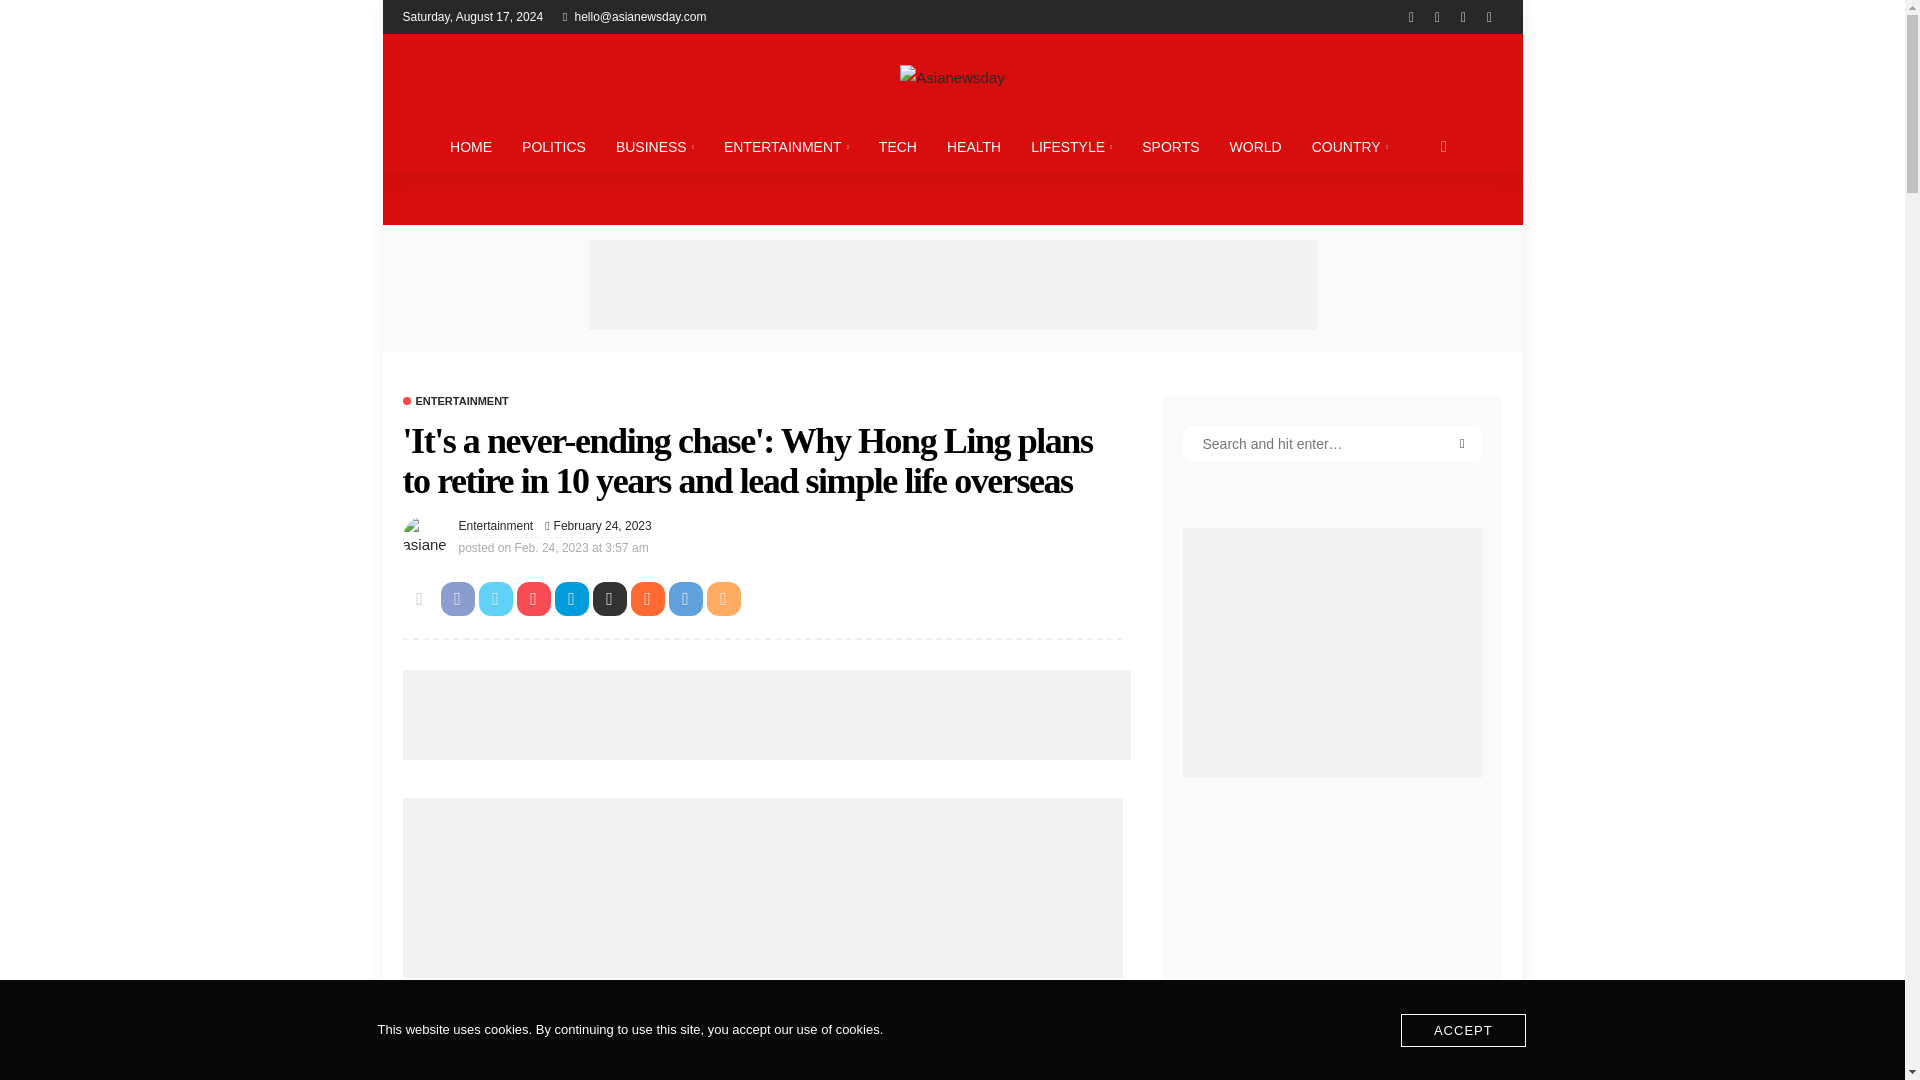 Image resolution: width=1920 pixels, height=1080 pixels. What do you see at coordinates (1170, 146) in the screenshot?
I see `SPORTS` at bounding box center [1170, 146].